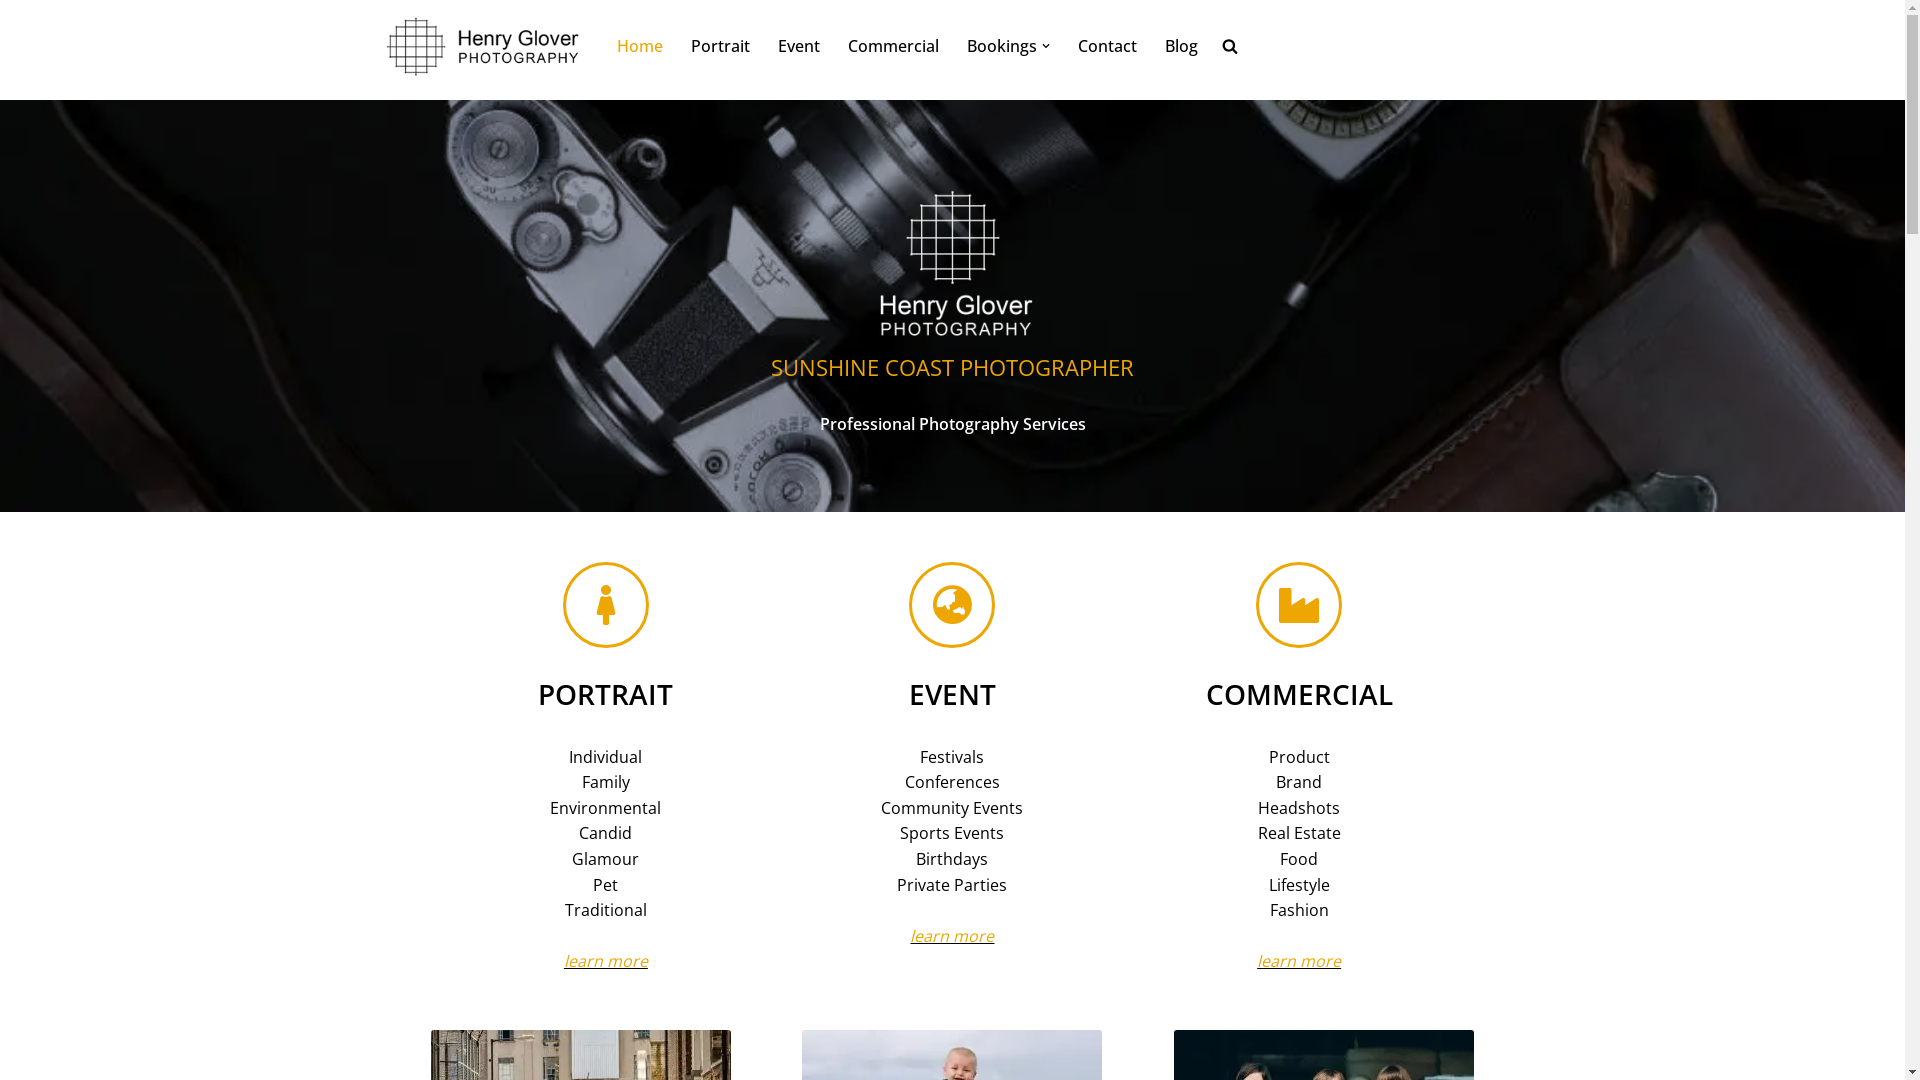  What do you see at coordinates (1299, 961) in the screenshot?
I see `learn more` at bounding box center [1299, 961].